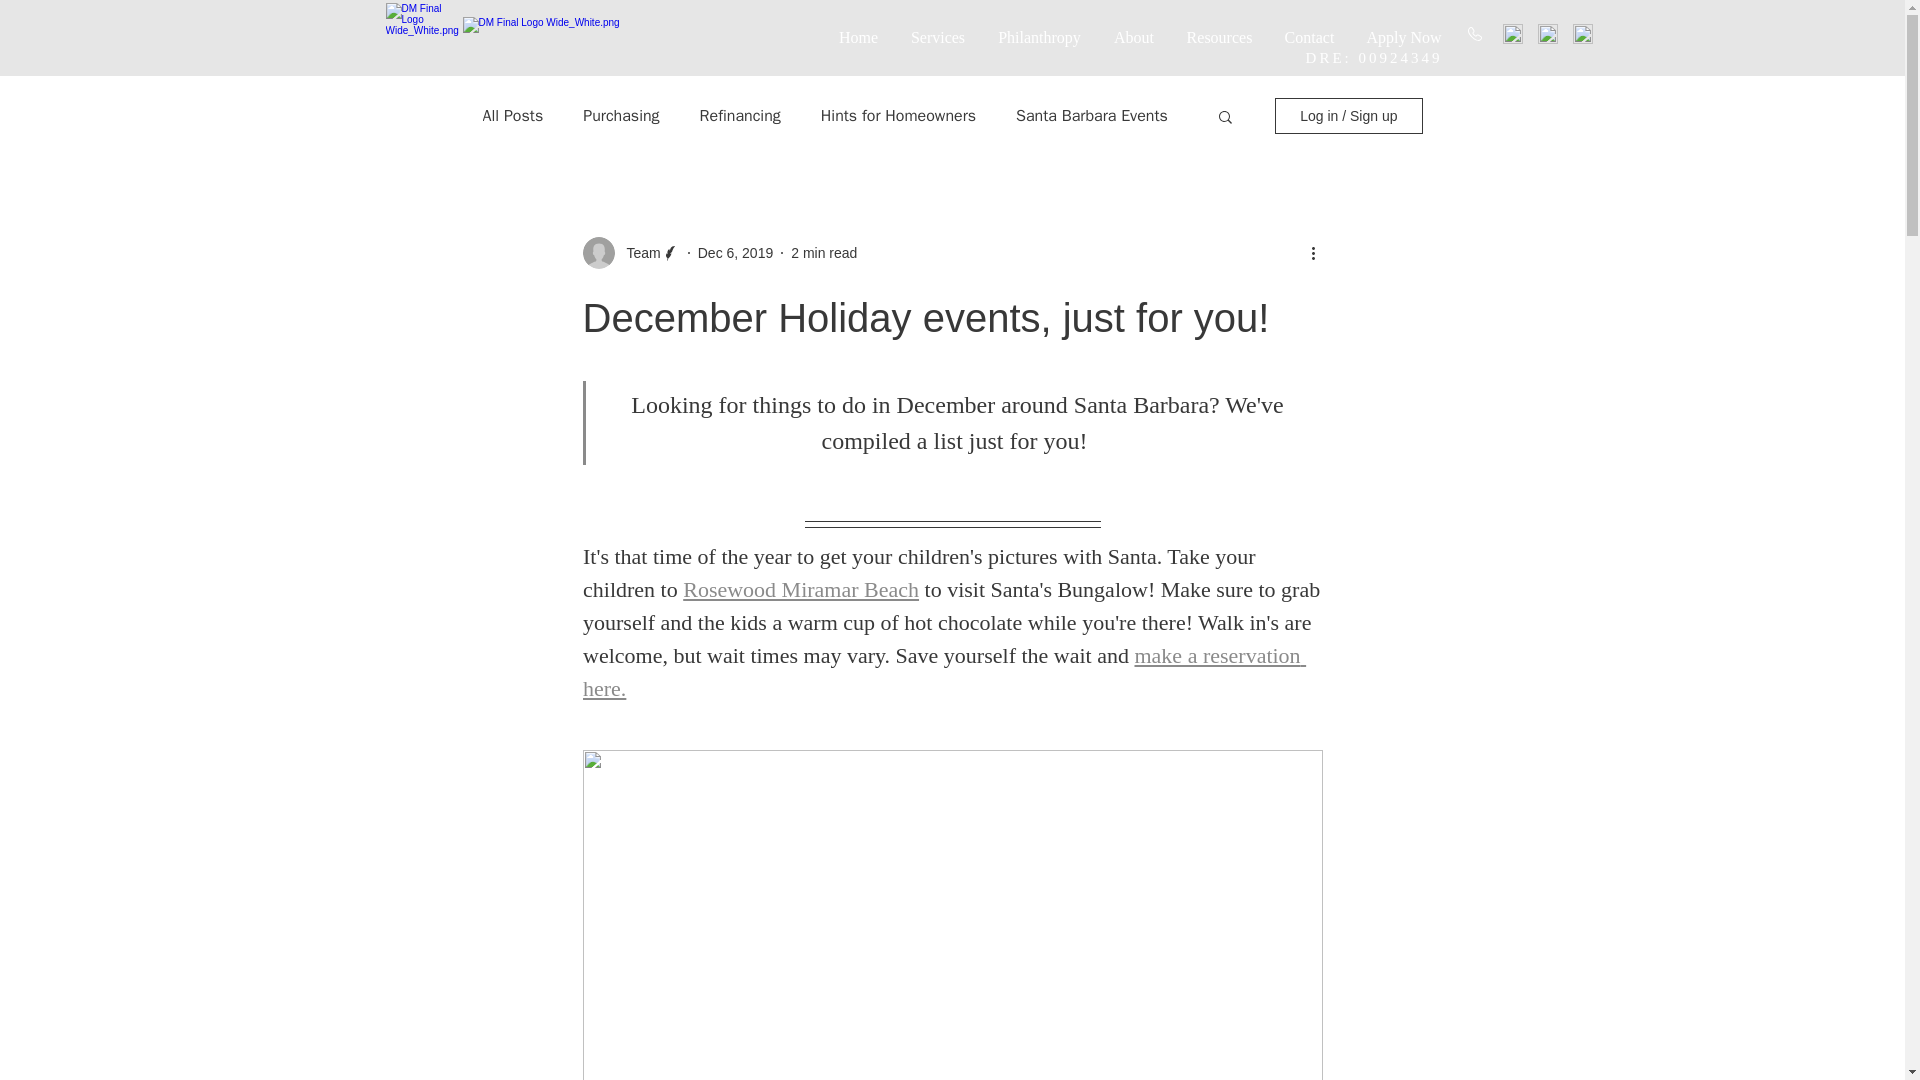 The height and width of the screenshot is (1080, 1920). I want to click on Refinancing, so click(740, 116).